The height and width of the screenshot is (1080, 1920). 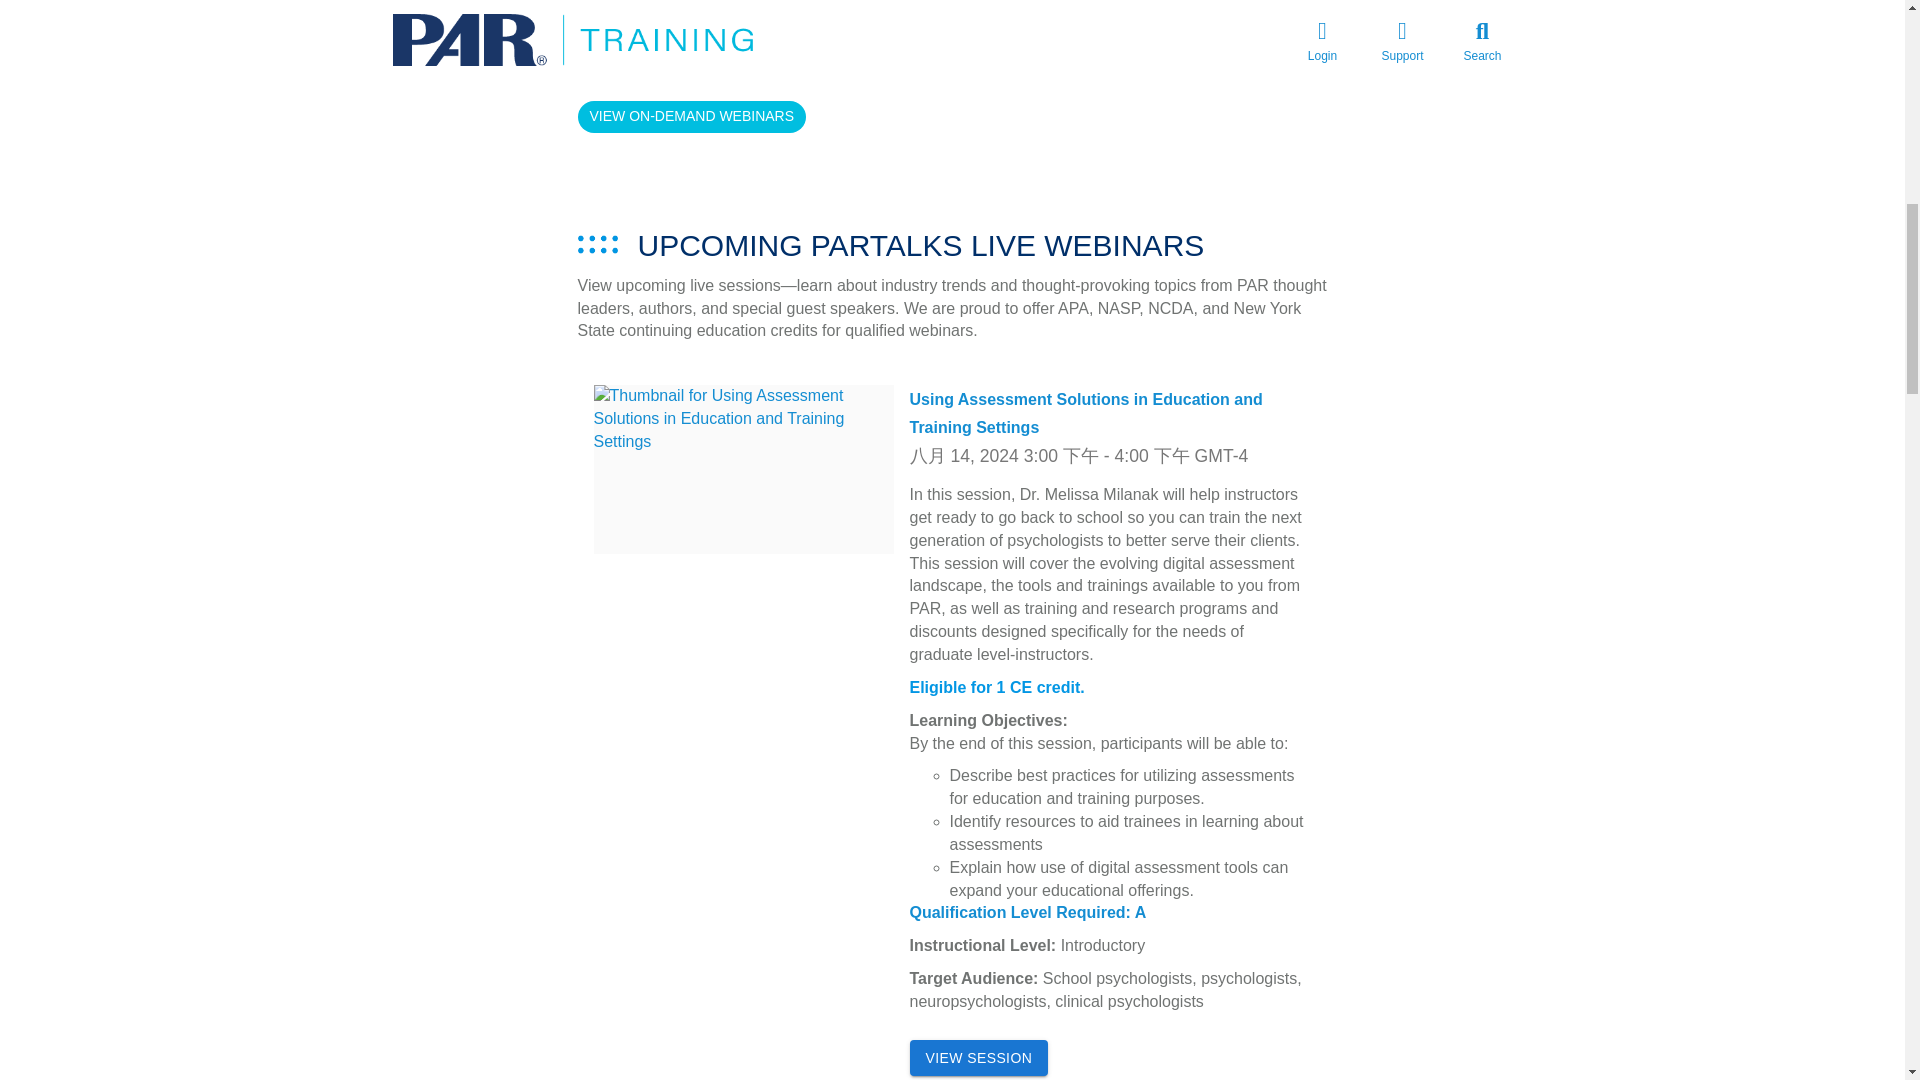 What do you see at coordinates (1255, 15) in the screenshot?
I see `BROWSE BY SPECIALTY` at bounding box center [1255, 15].